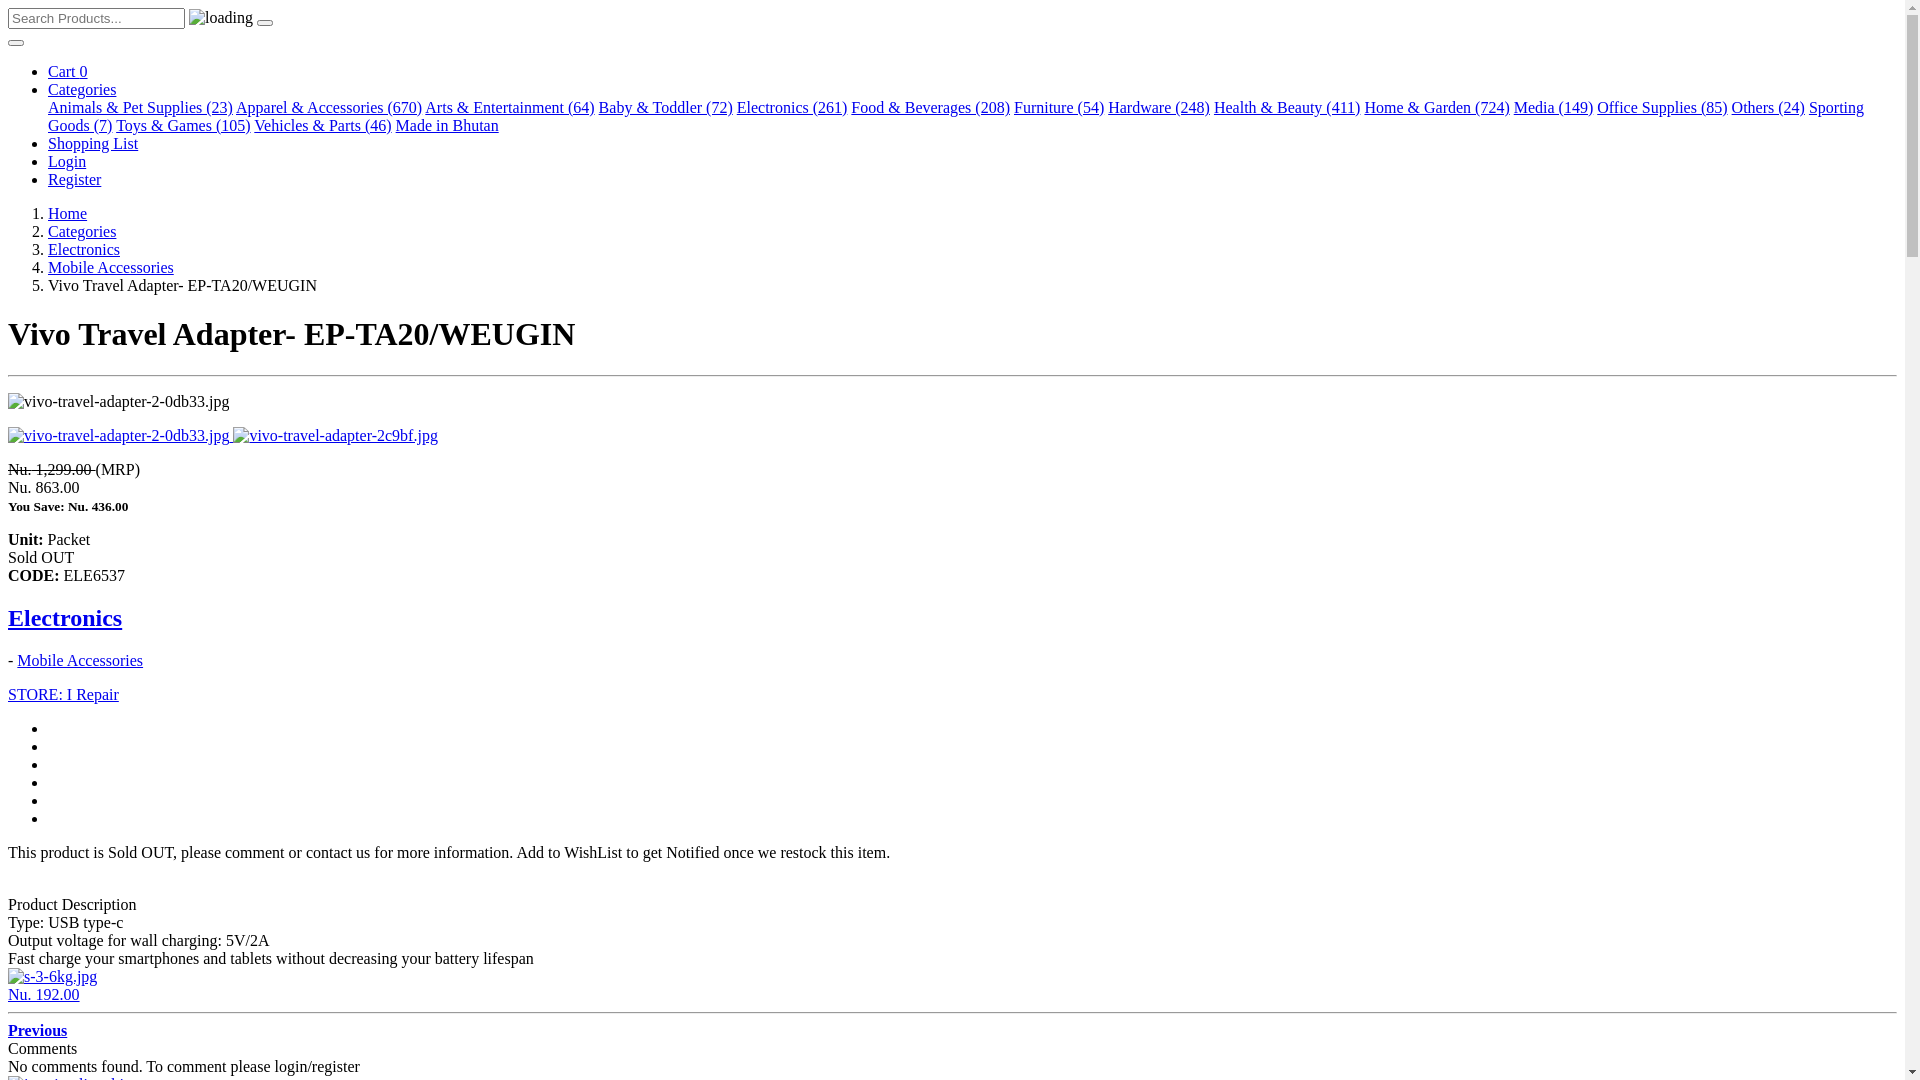  I want to click on Office Supplies (85), so click(1662, 108).